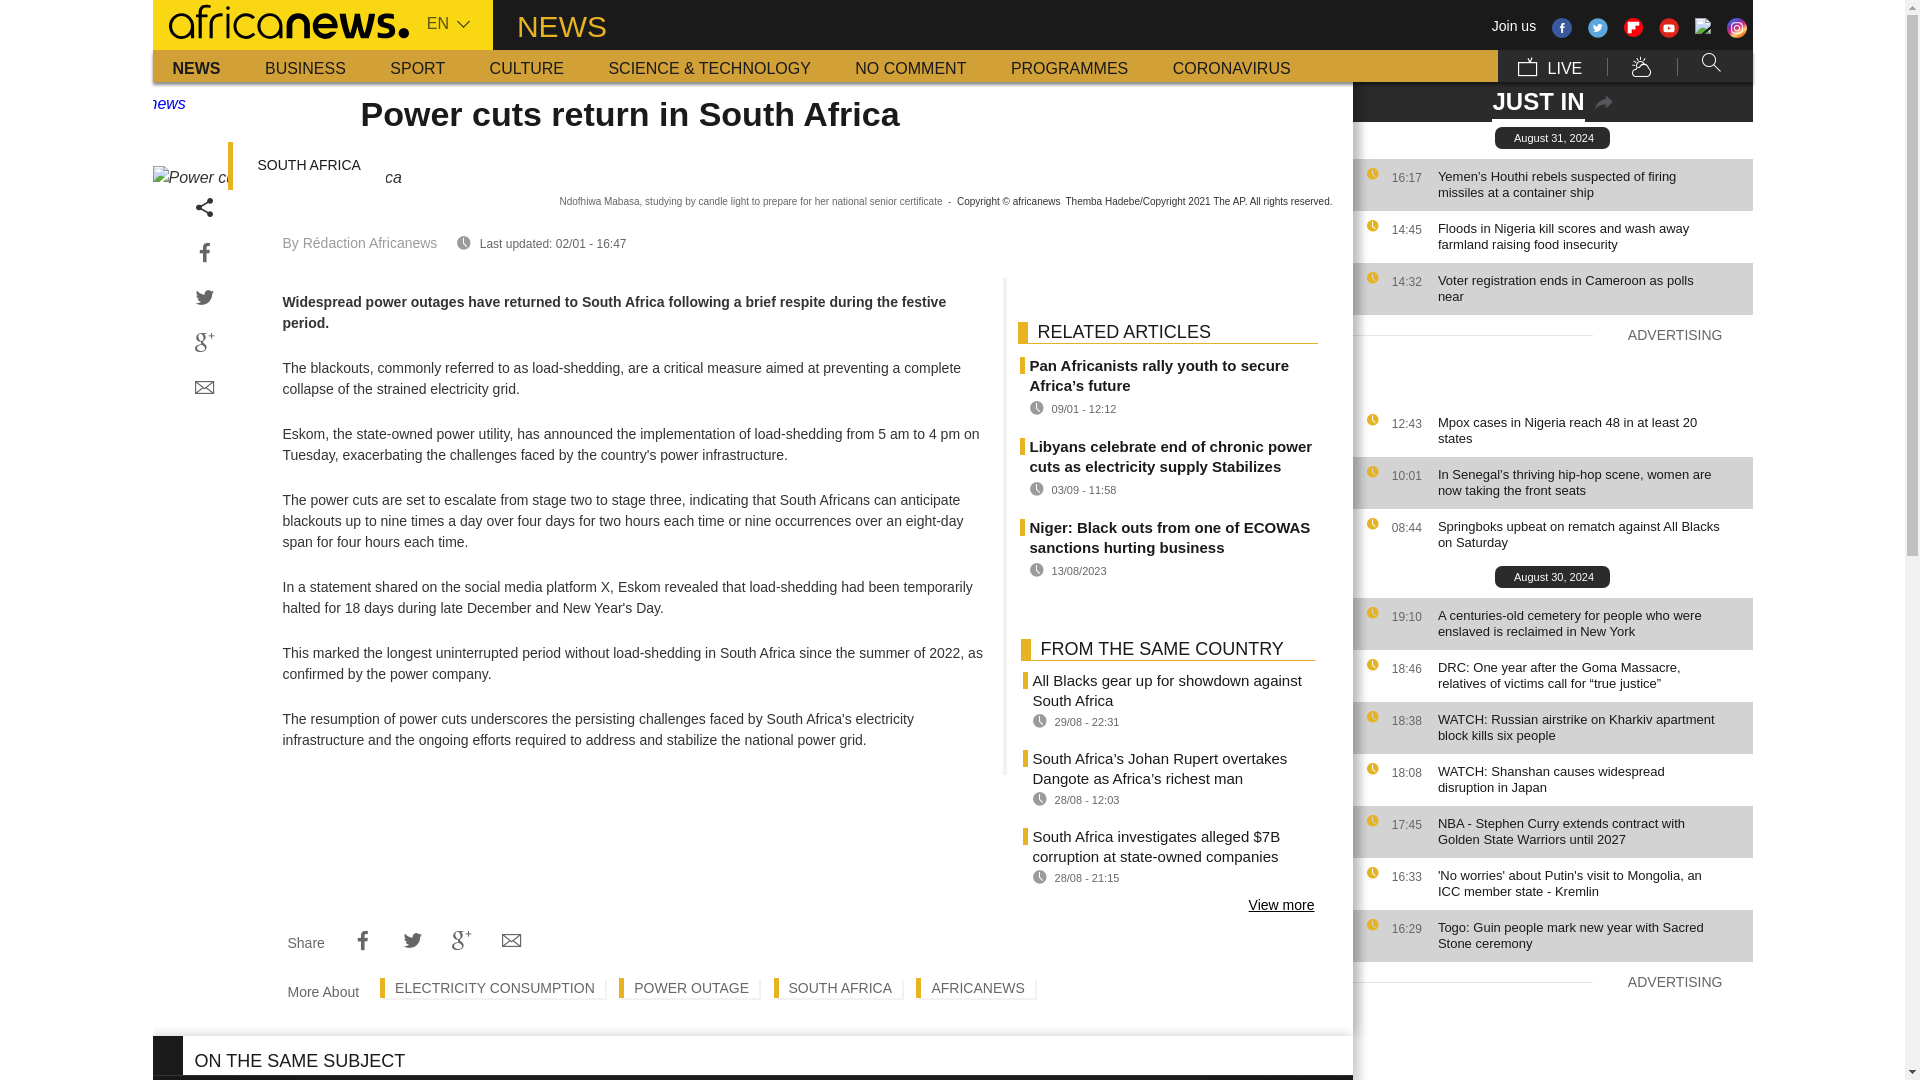 Image resolution: width=1920 pixels, height=1080 pixels. What do you see at coordinates (1232, 66) in the screenshot?
I see `Coronavirus` at bounding box center [1232, 66].